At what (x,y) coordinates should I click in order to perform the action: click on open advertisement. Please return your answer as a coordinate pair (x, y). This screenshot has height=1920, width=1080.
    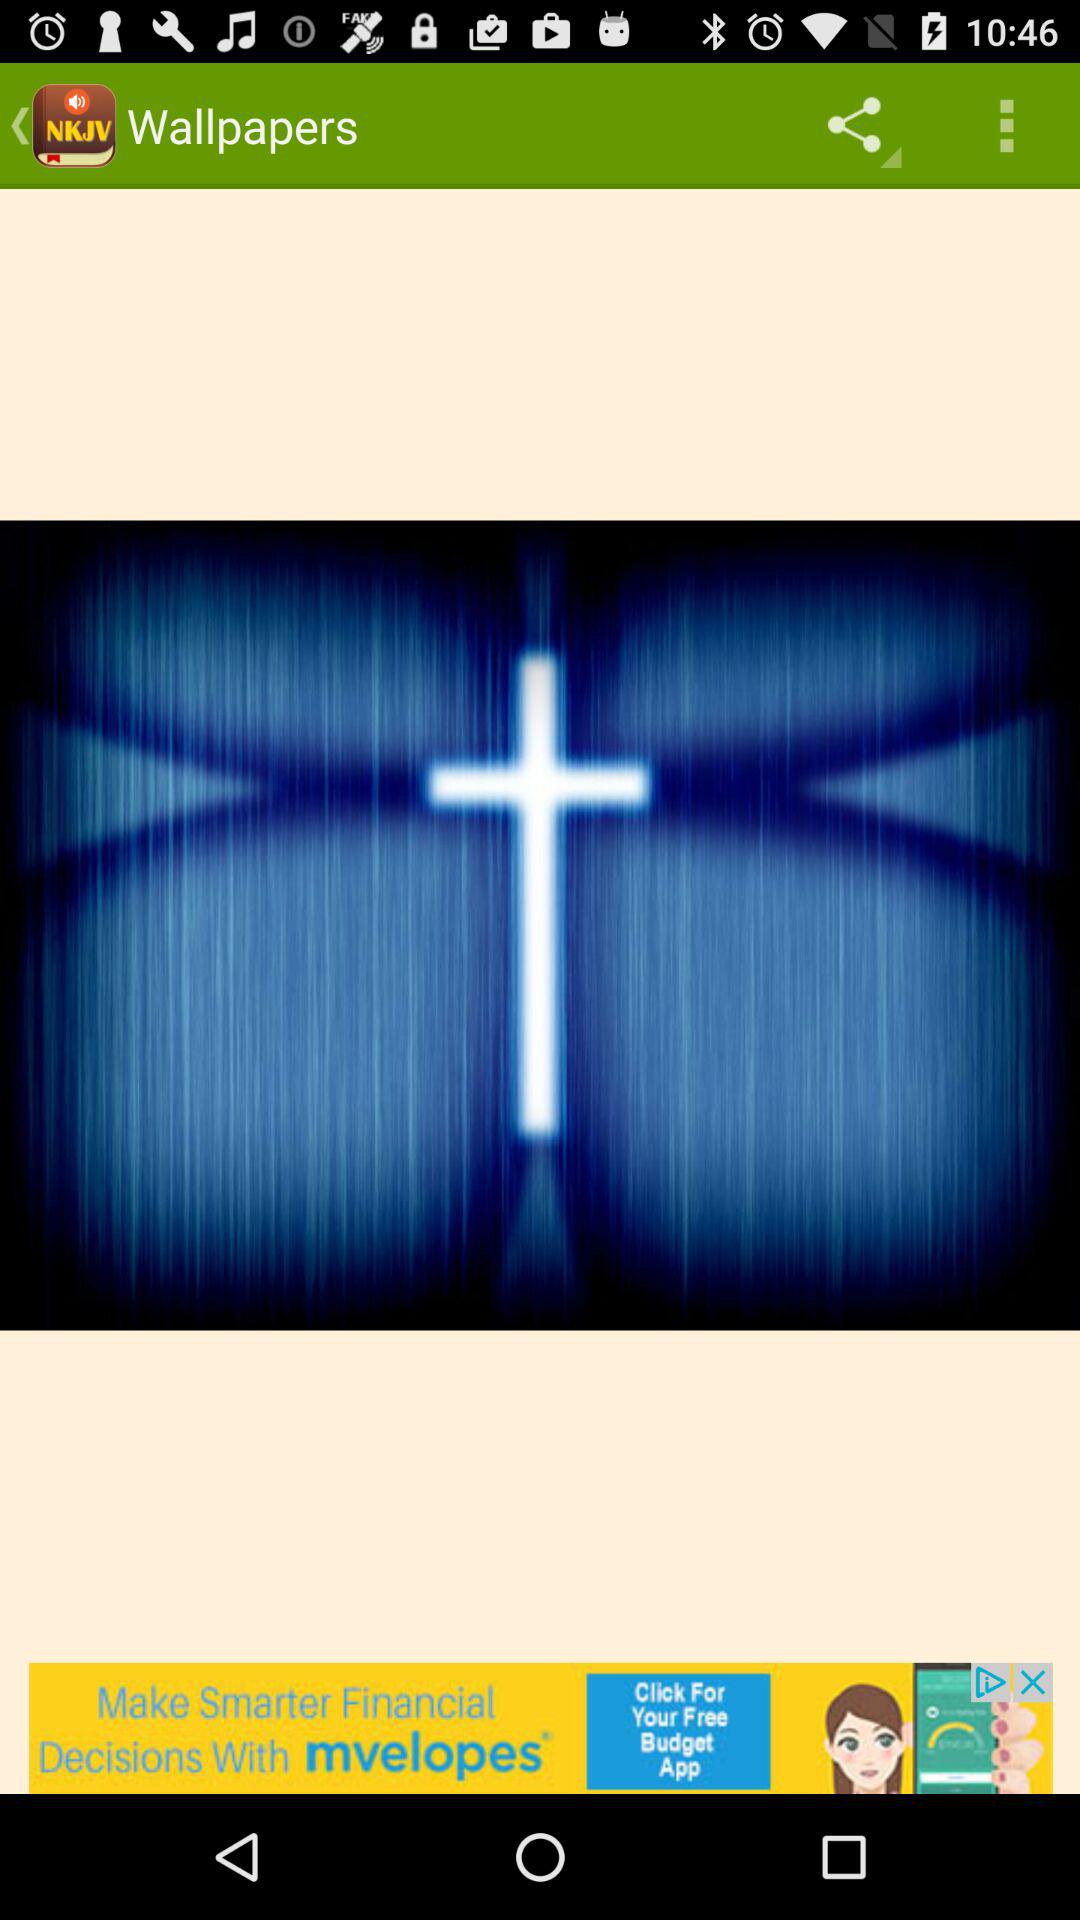
    Looking at the image, I should click on (540, 1728).